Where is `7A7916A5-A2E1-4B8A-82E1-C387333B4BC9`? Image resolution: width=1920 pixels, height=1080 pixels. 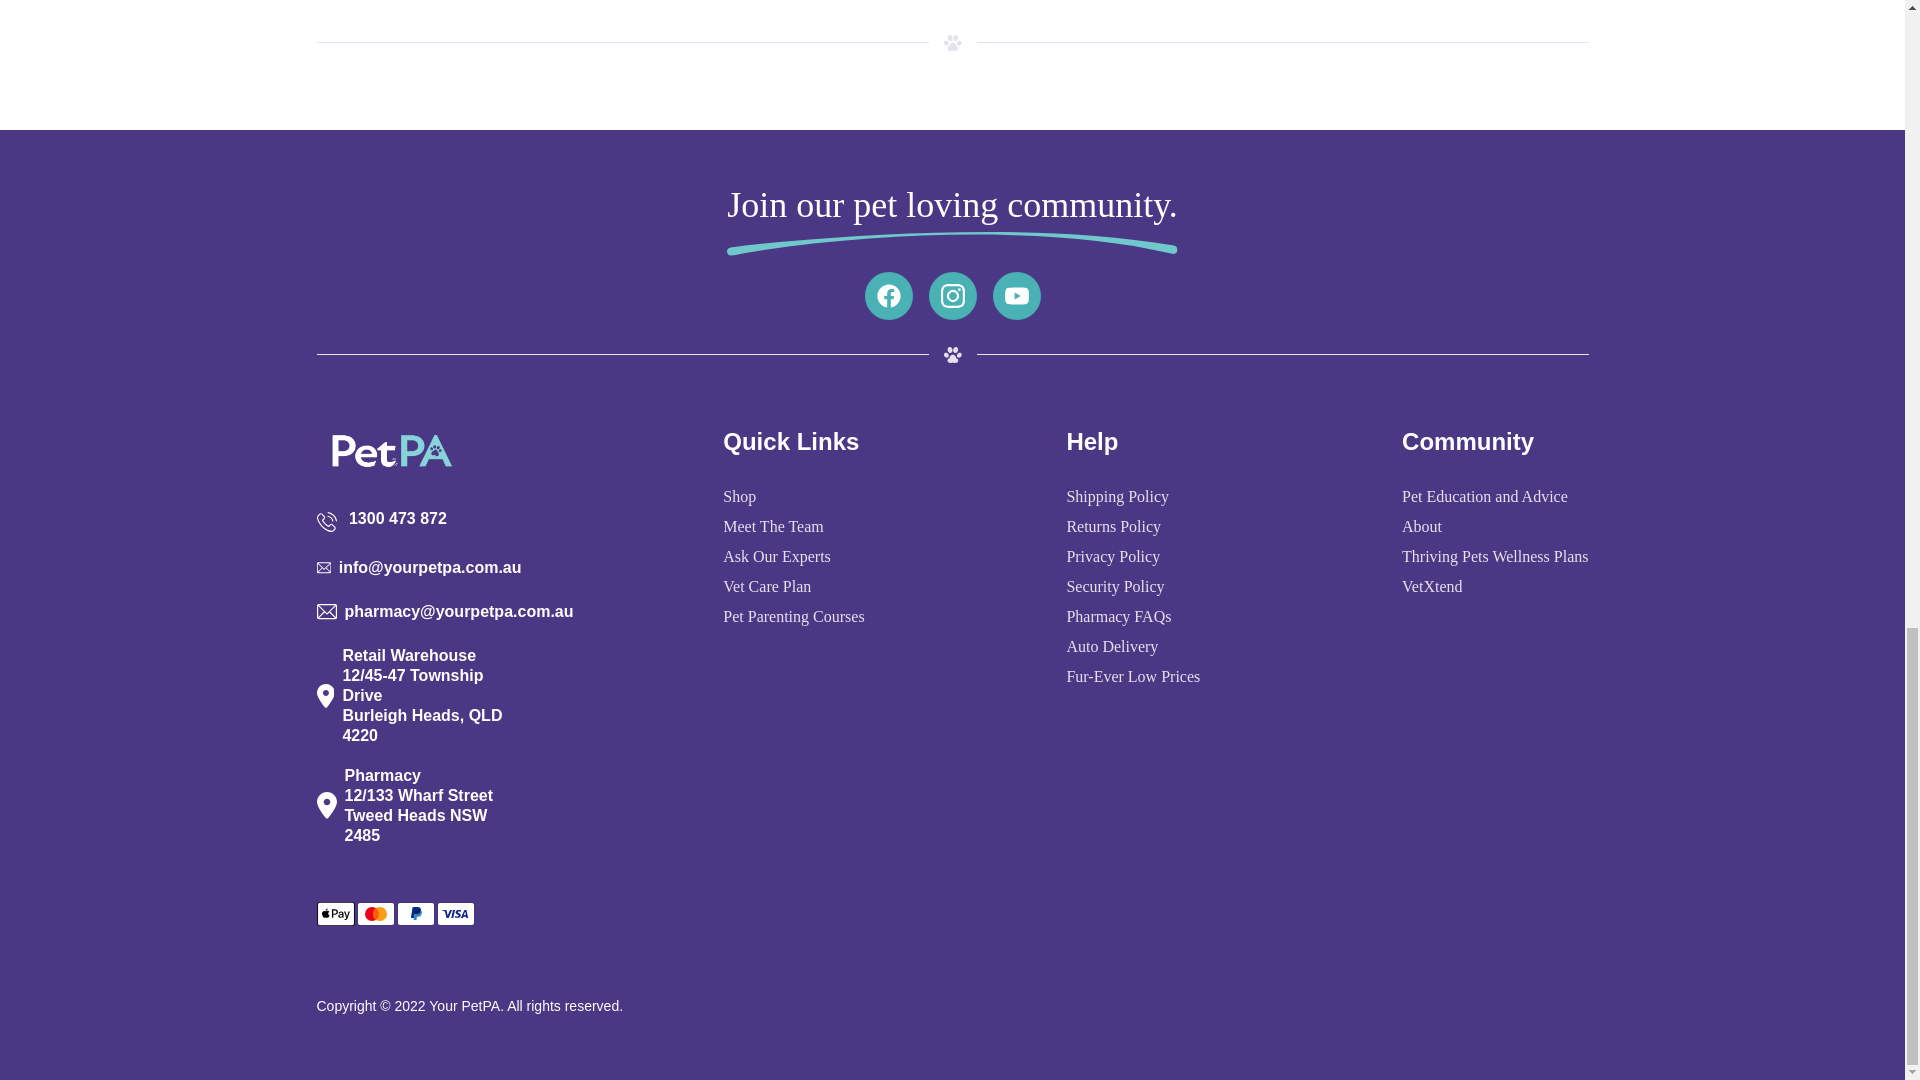
7A7916A5-A2E1-4B8A-82E1-C387333B4BC9 is located at coordinates (952, 42).